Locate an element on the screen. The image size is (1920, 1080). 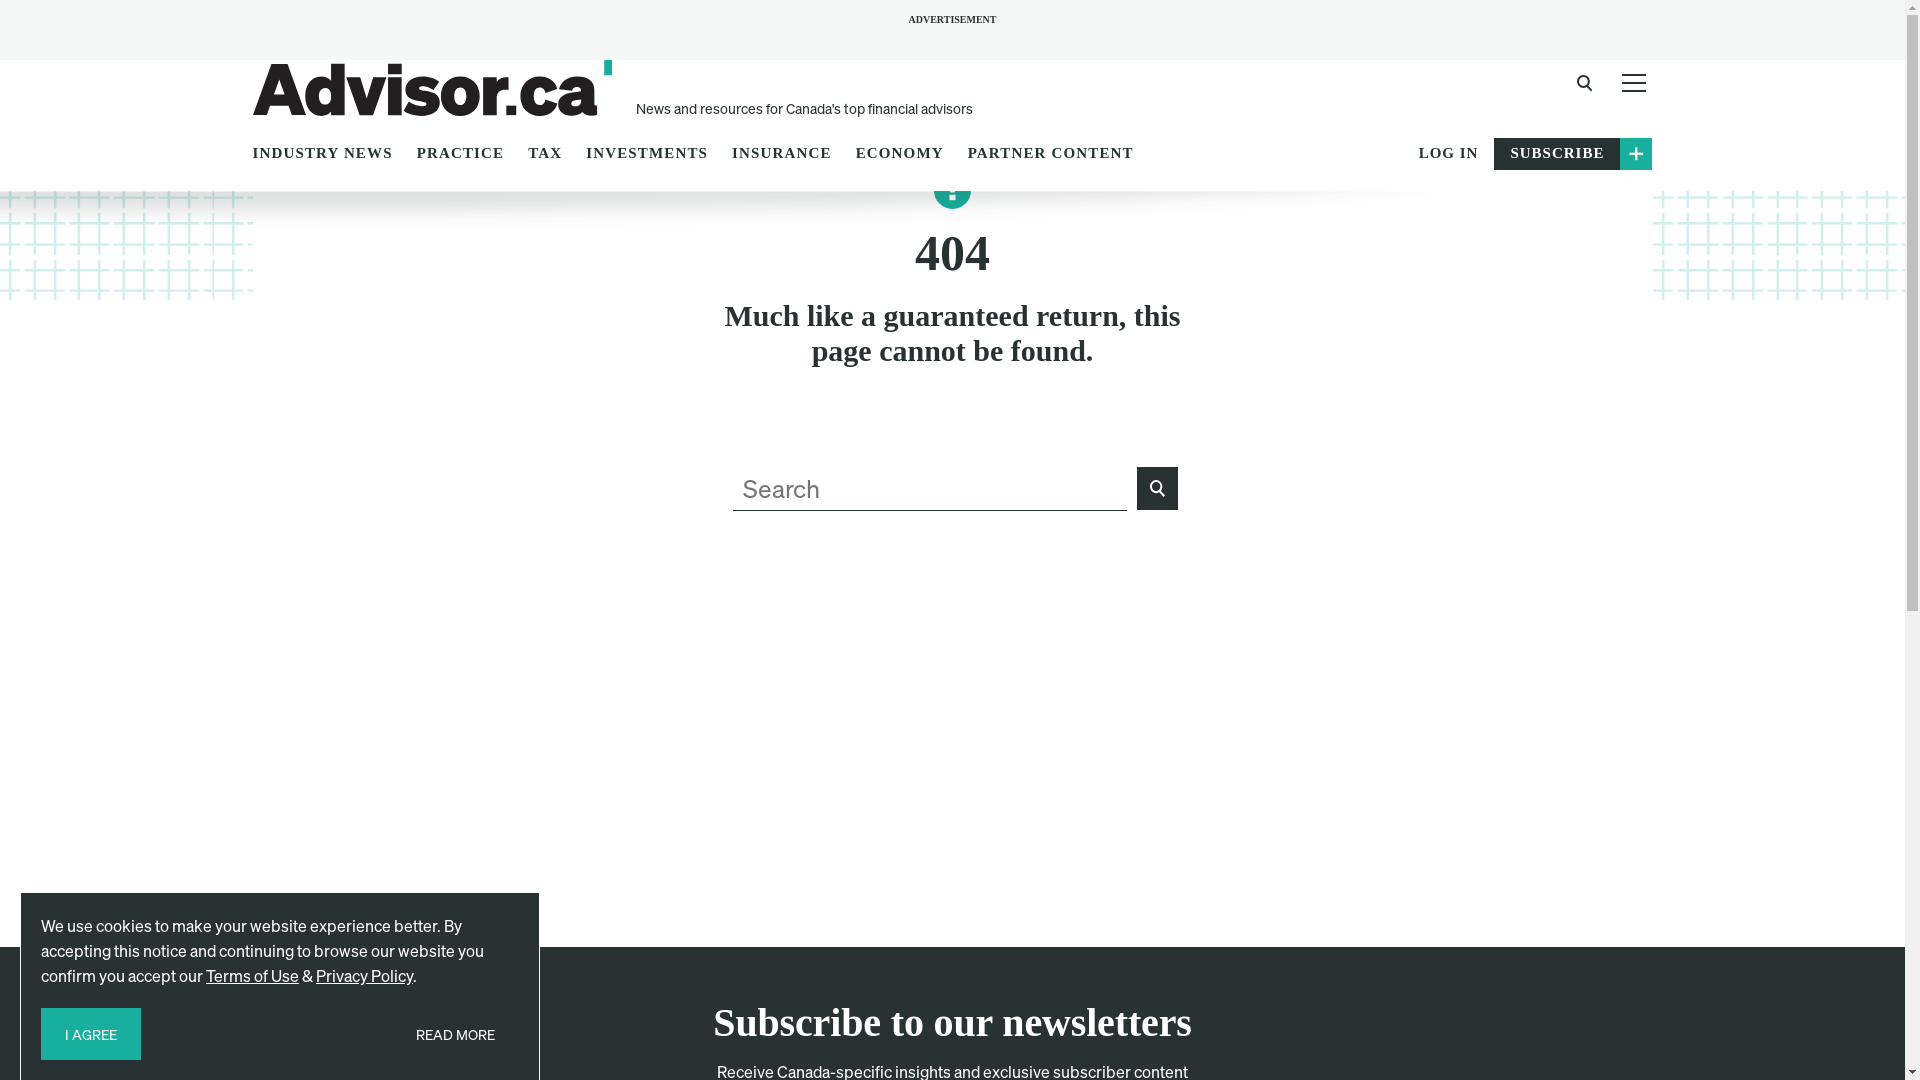
Terms of Use is located at coordinates (252, 976).